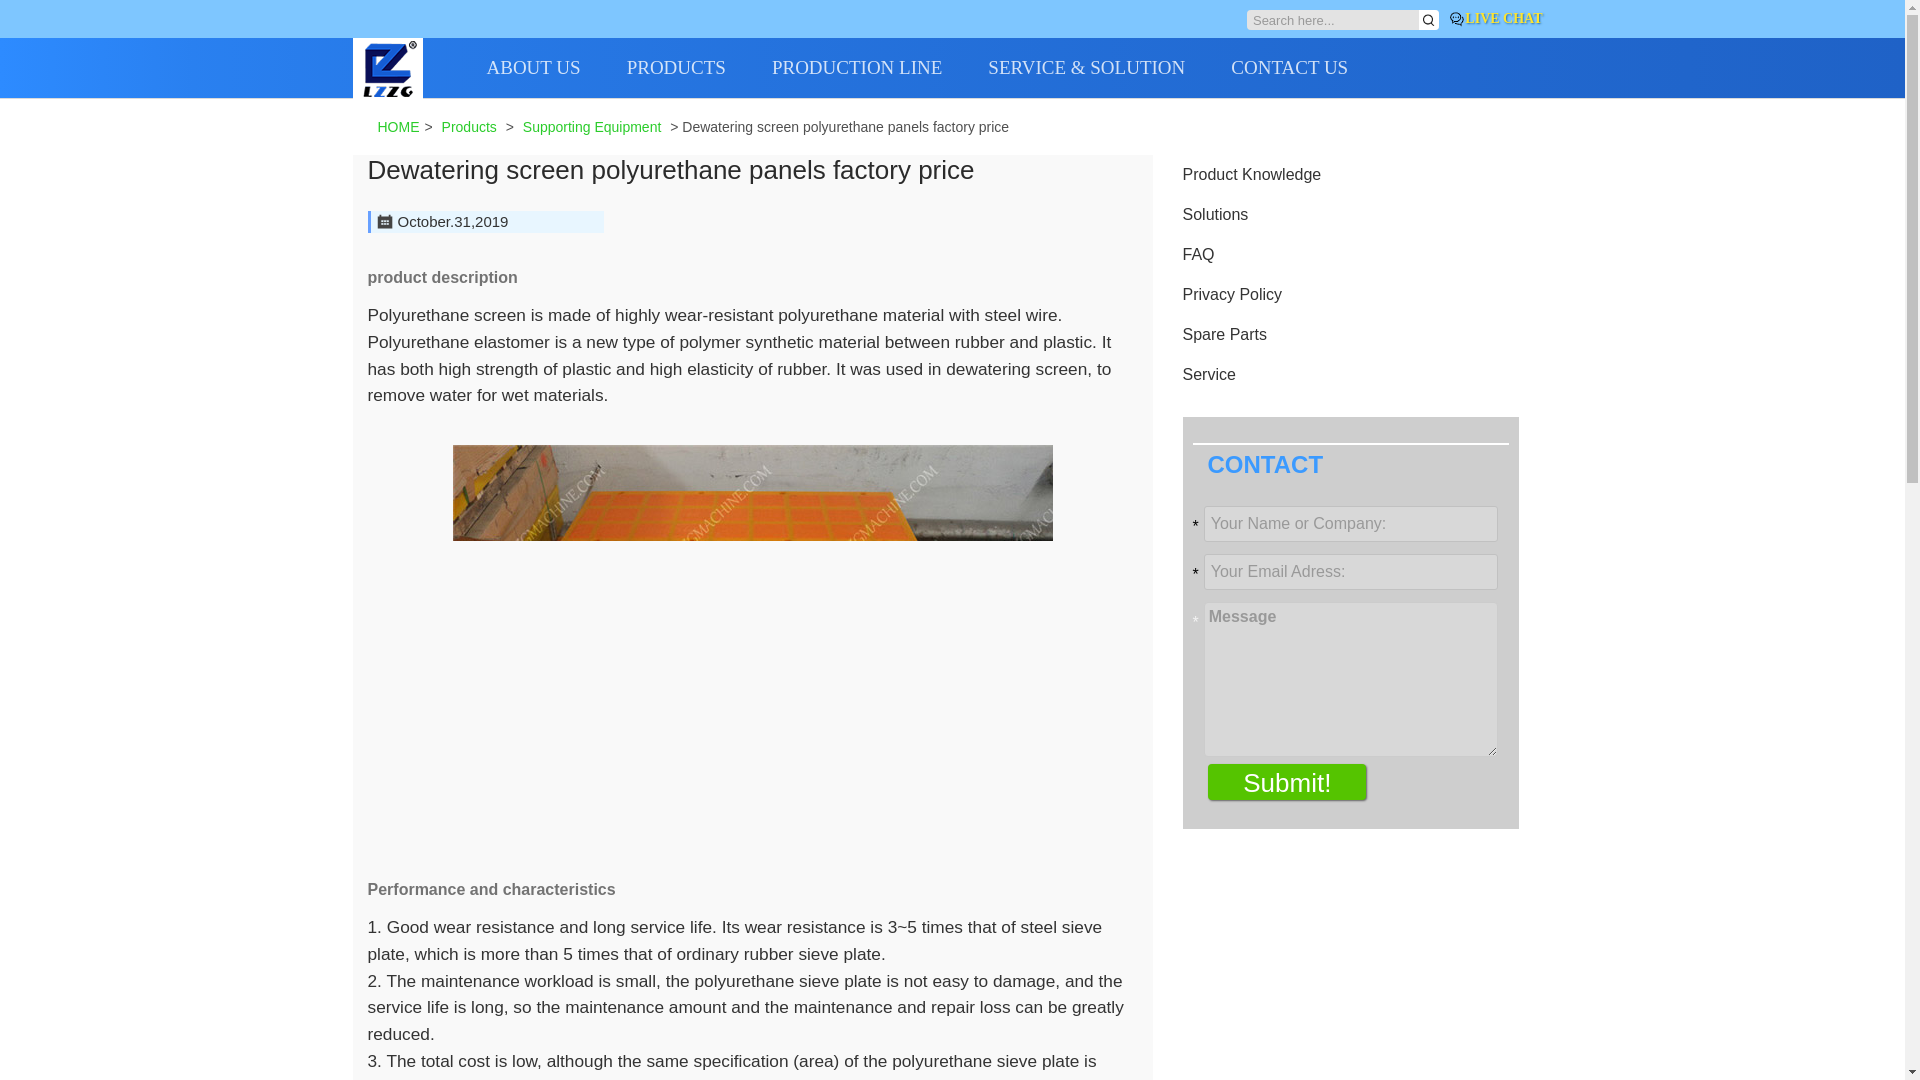 This screenshot has height=1080, width=1920. What do you see at coordinates (1198, 254) in the screenshot?
I see `FAQ` at bounding box center [1198, 254].